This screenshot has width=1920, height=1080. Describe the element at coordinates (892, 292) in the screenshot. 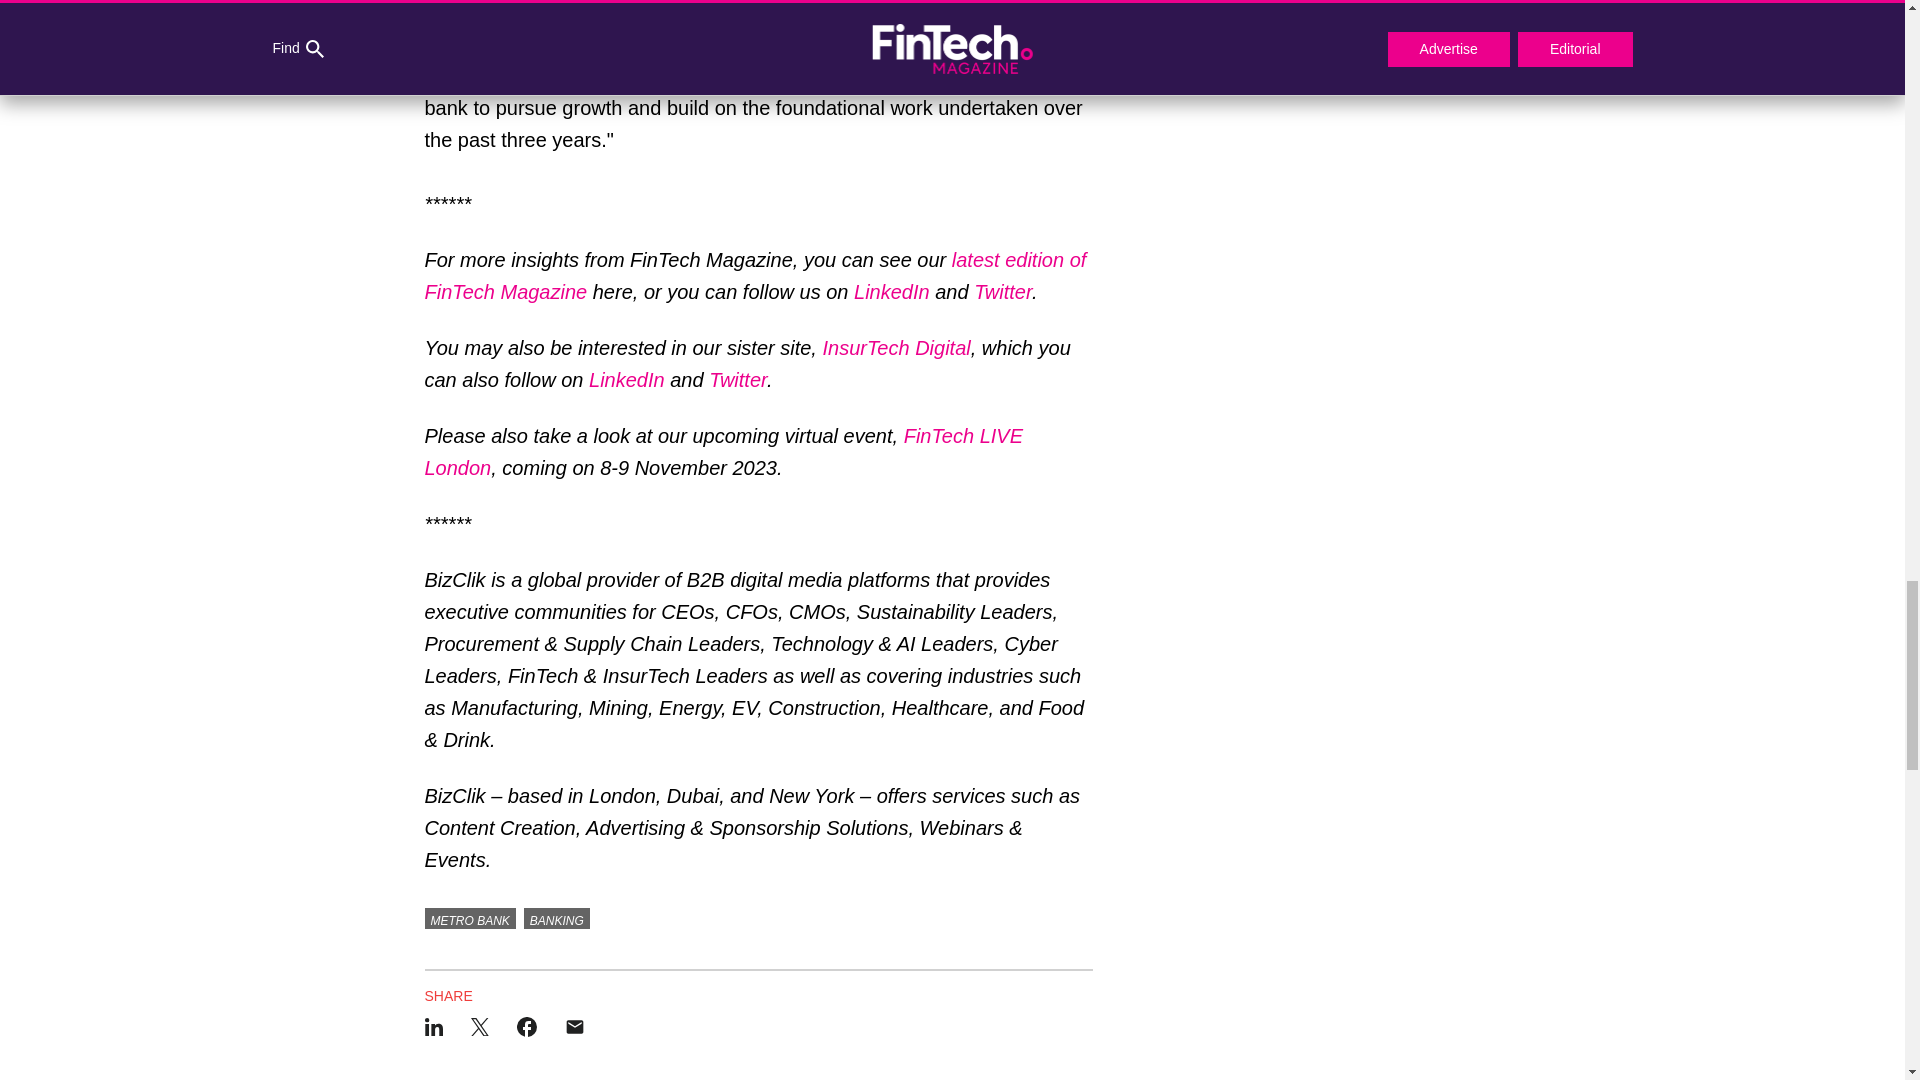

I see `LinkedIn` at that location.